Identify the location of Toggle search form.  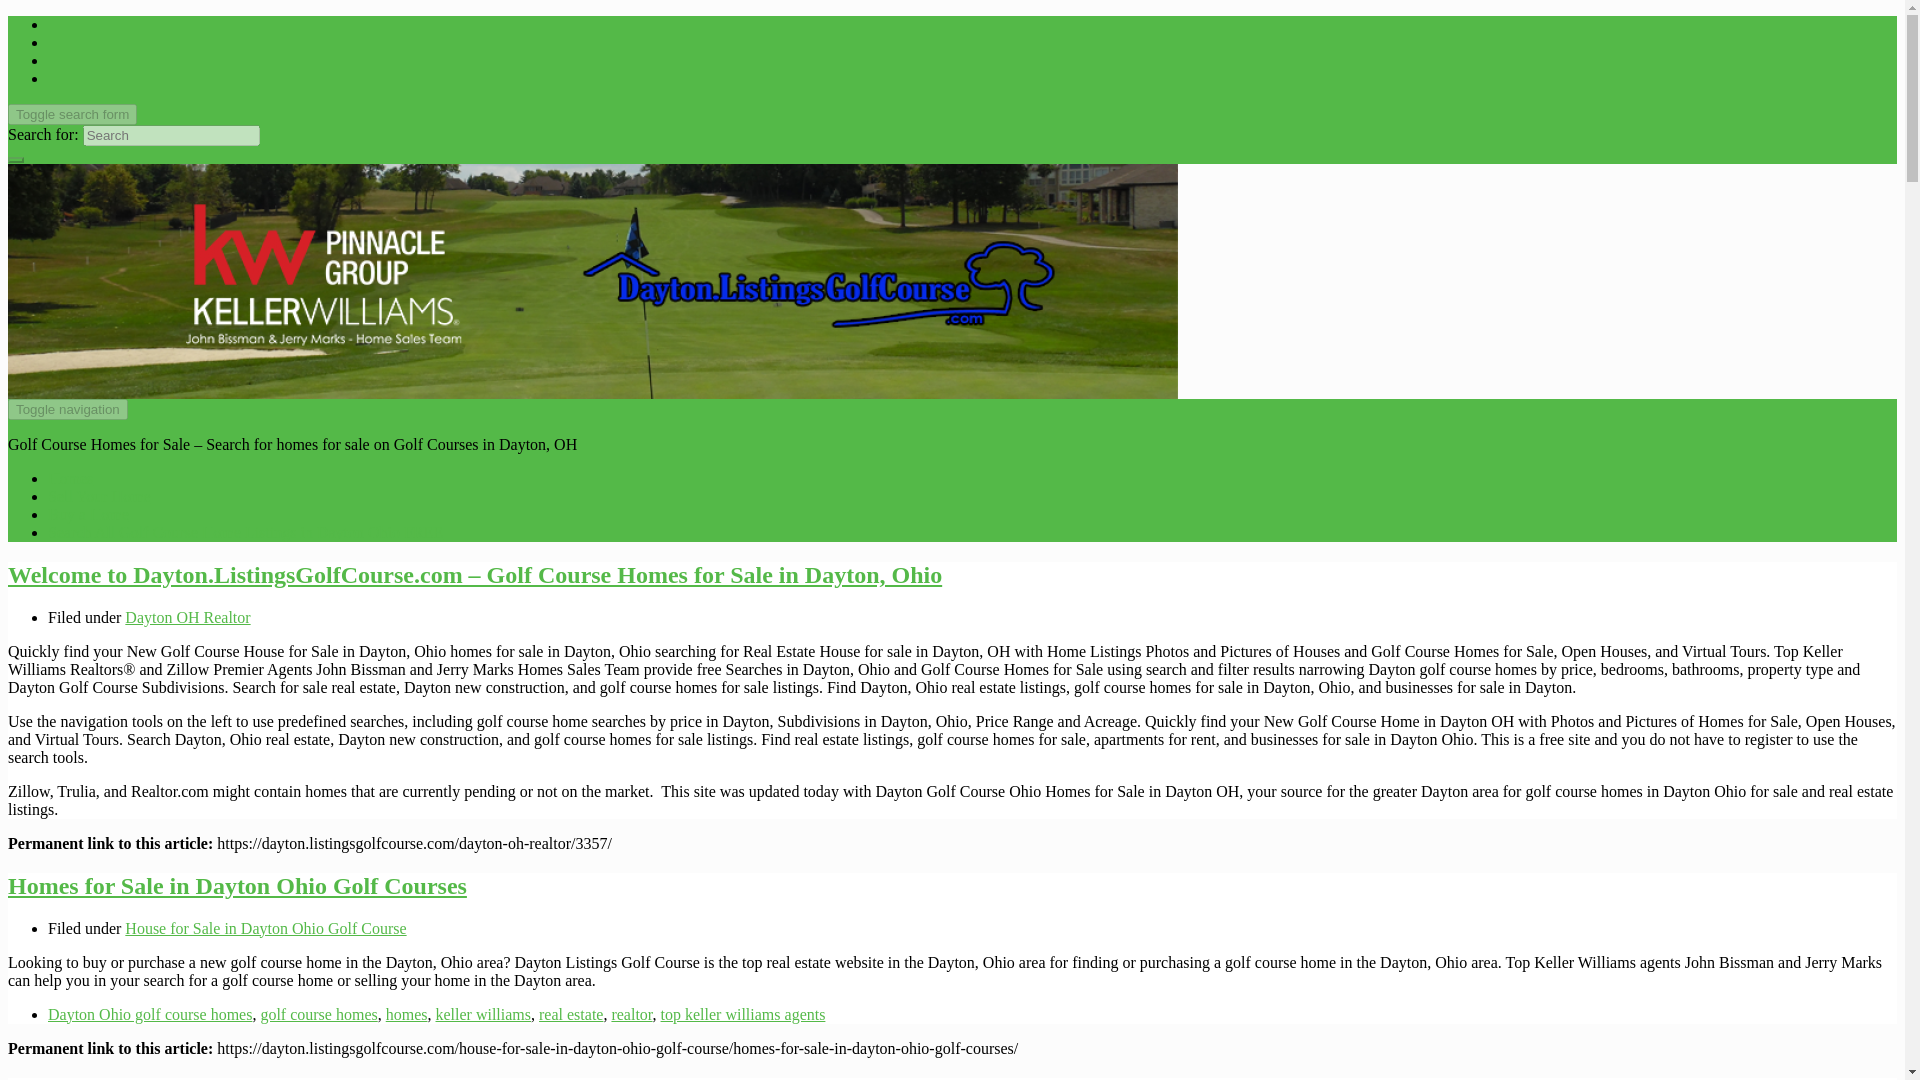
(72, 114).